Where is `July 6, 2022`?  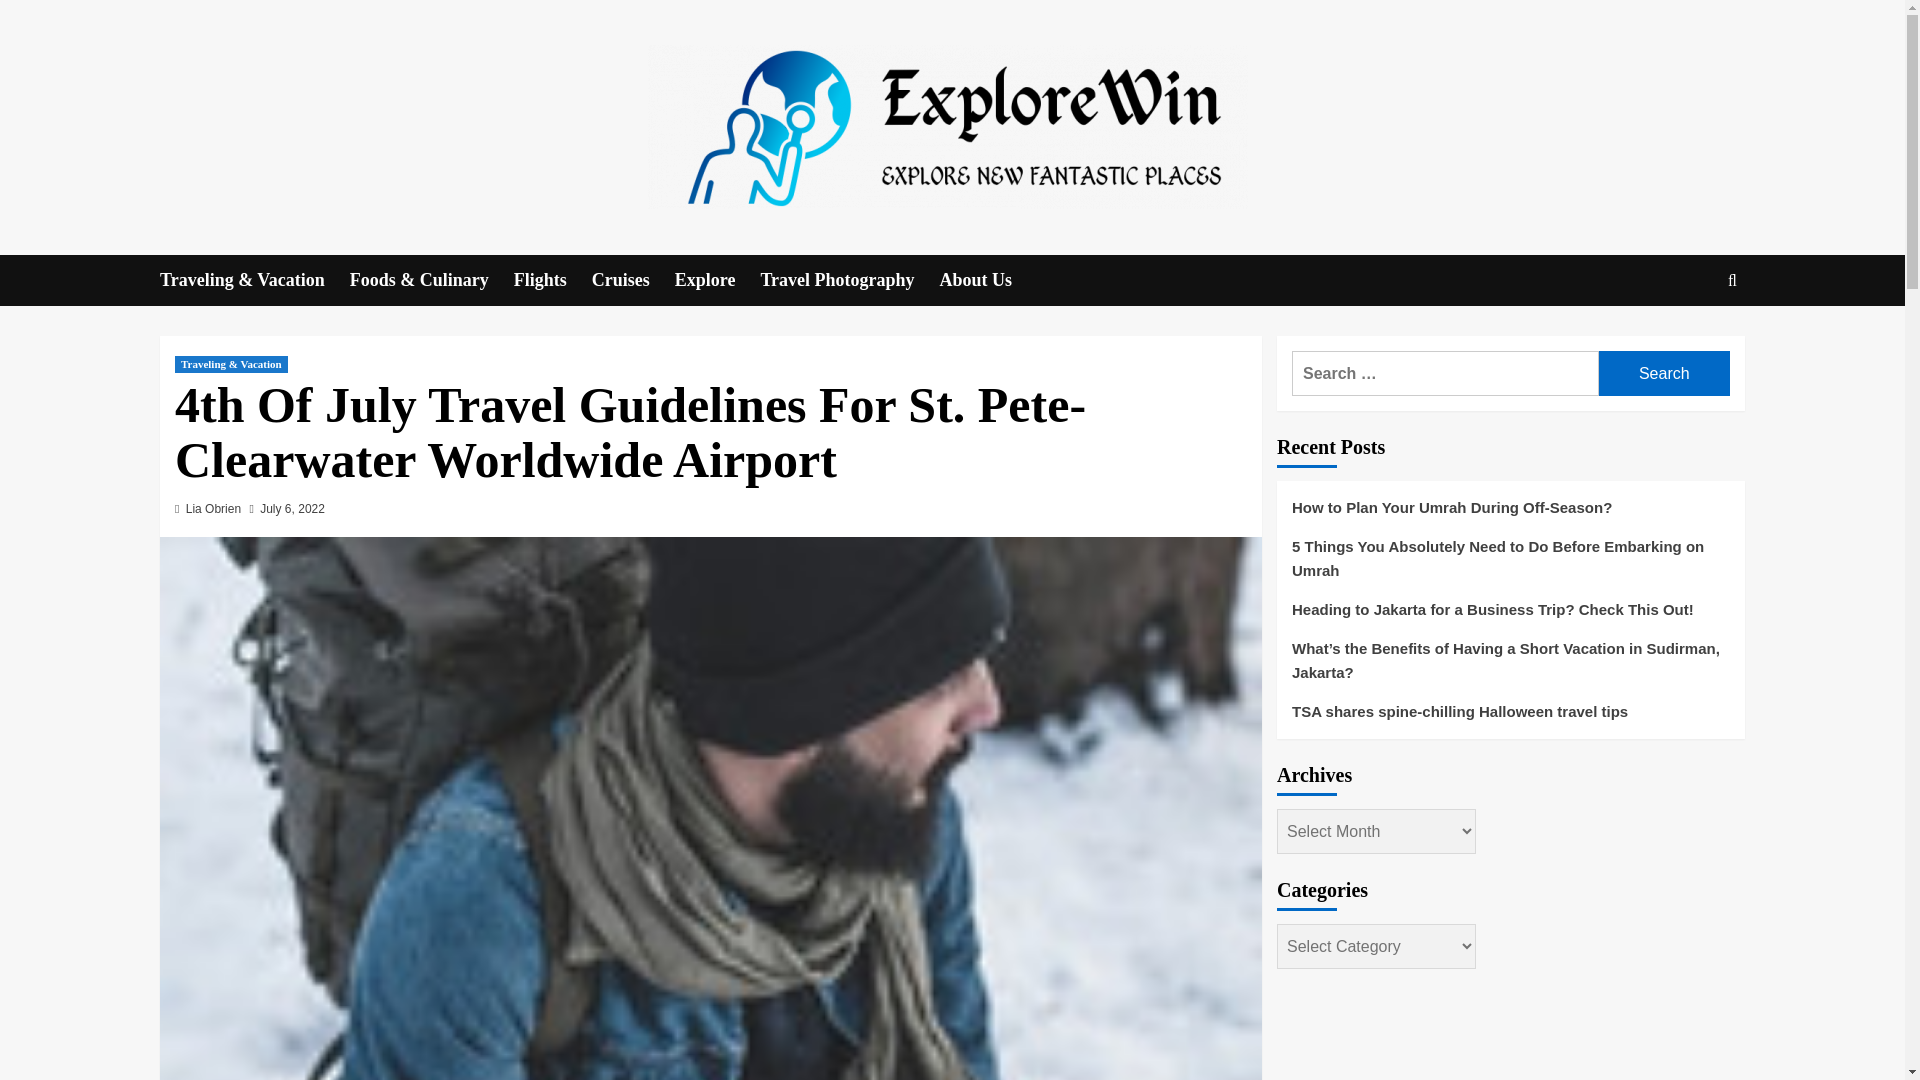 July 6, 2022 is located at coordinates (292, 509).